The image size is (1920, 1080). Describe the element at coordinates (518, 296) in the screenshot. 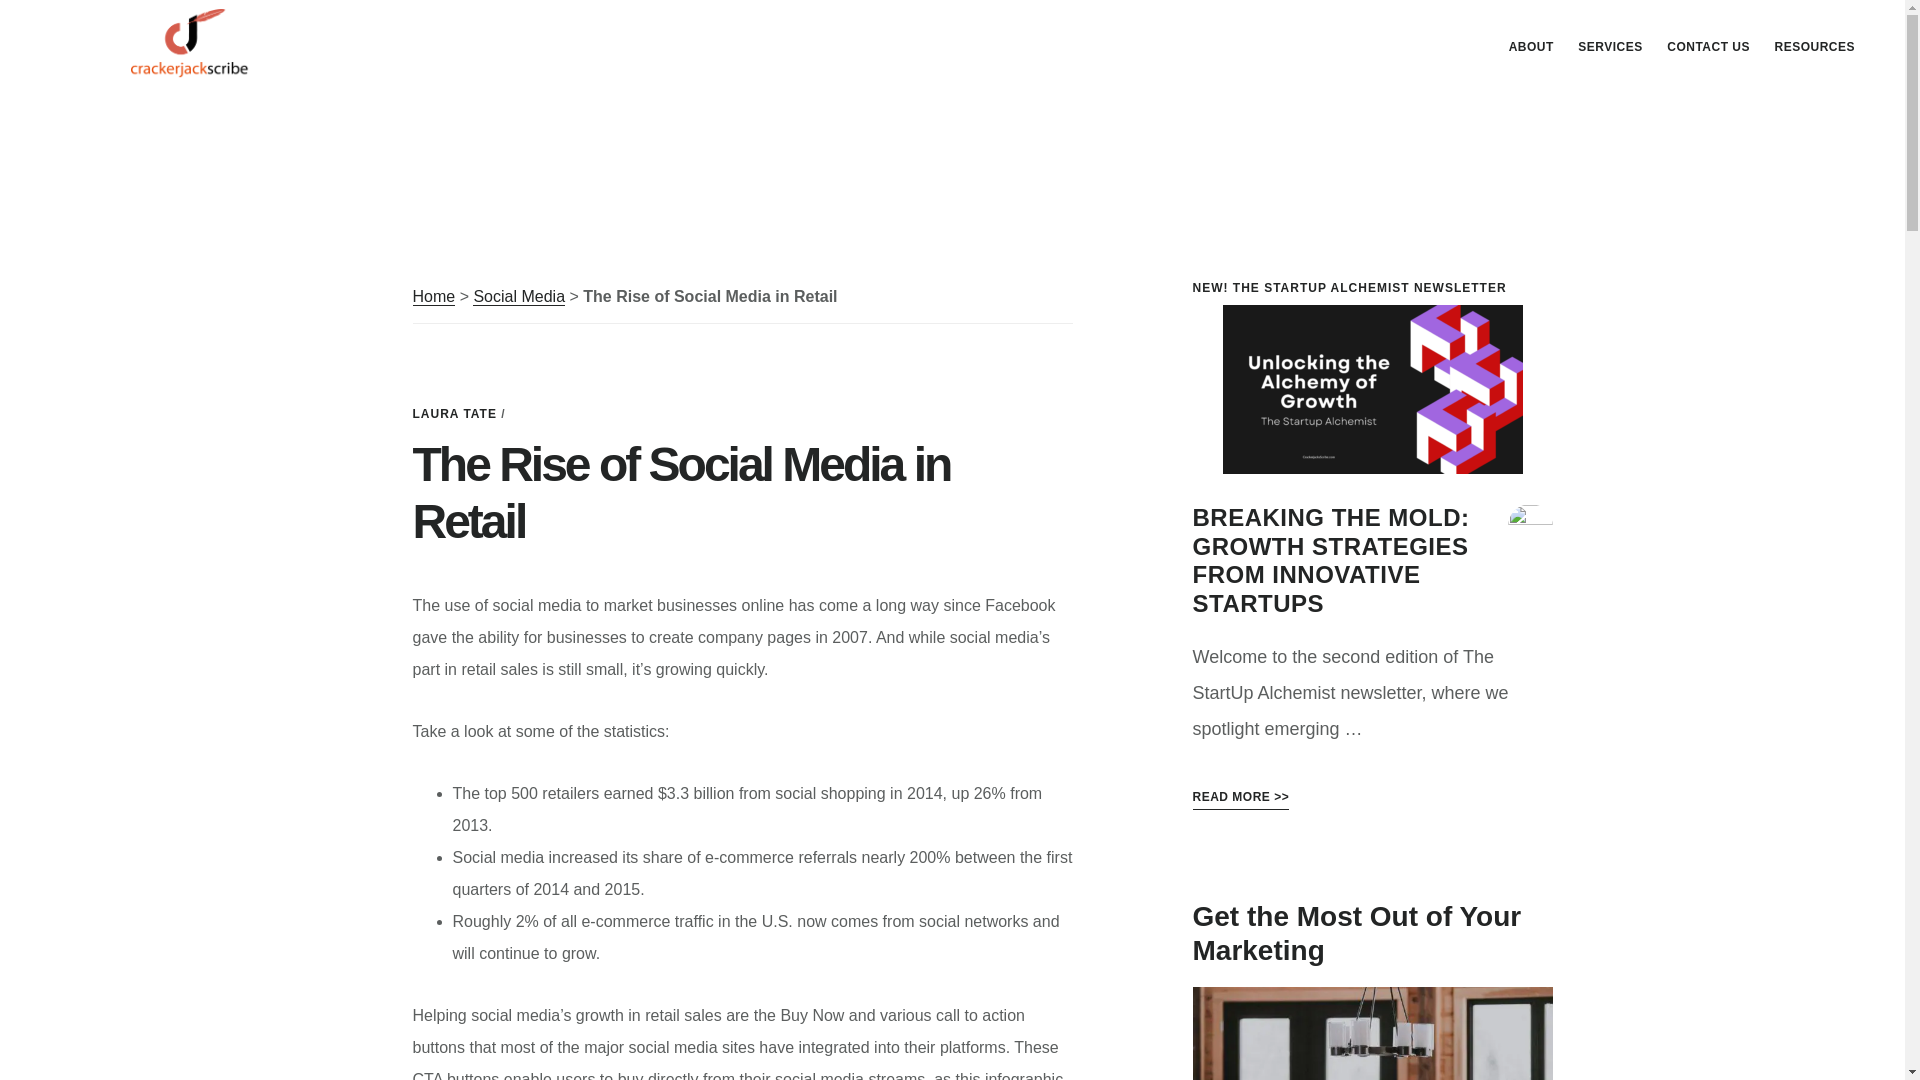

I see `Social Media` at that location.